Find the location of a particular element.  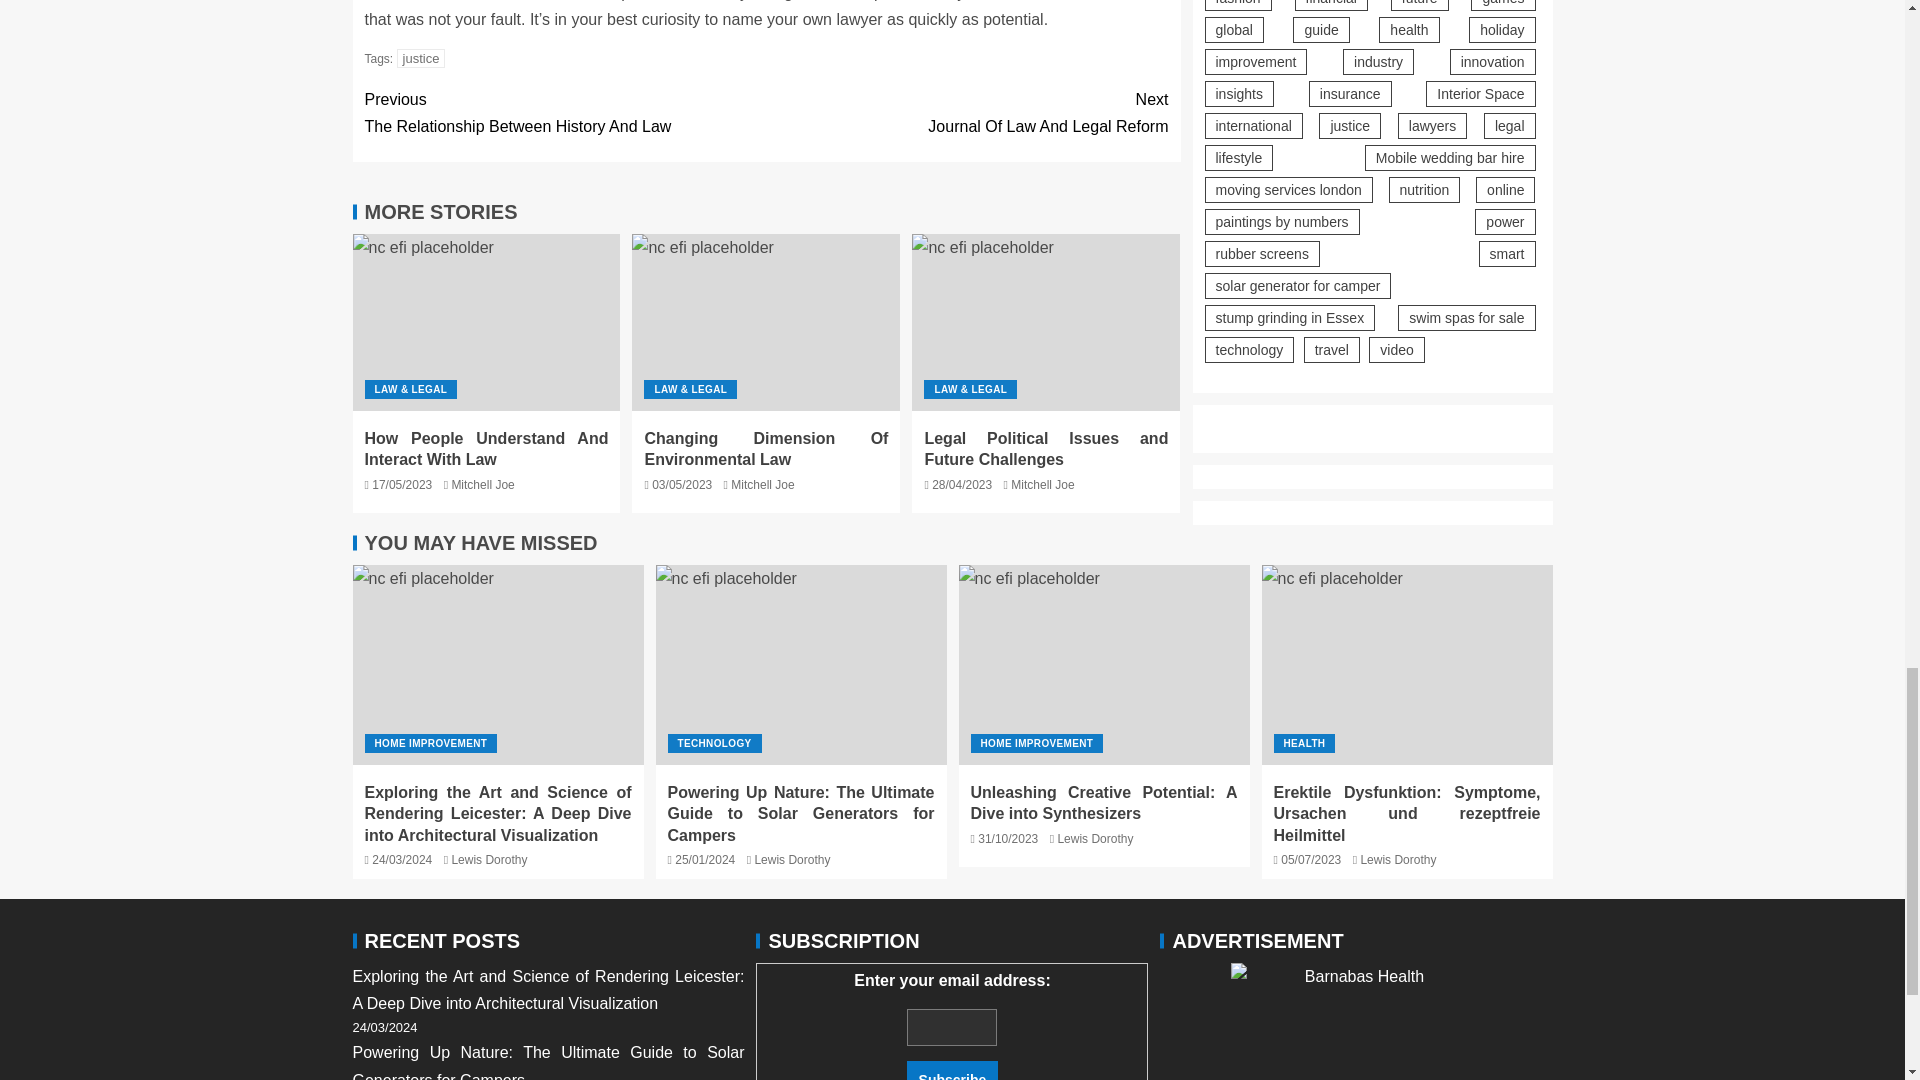

Mitchell Joe is located at coordinates (1046, 322).